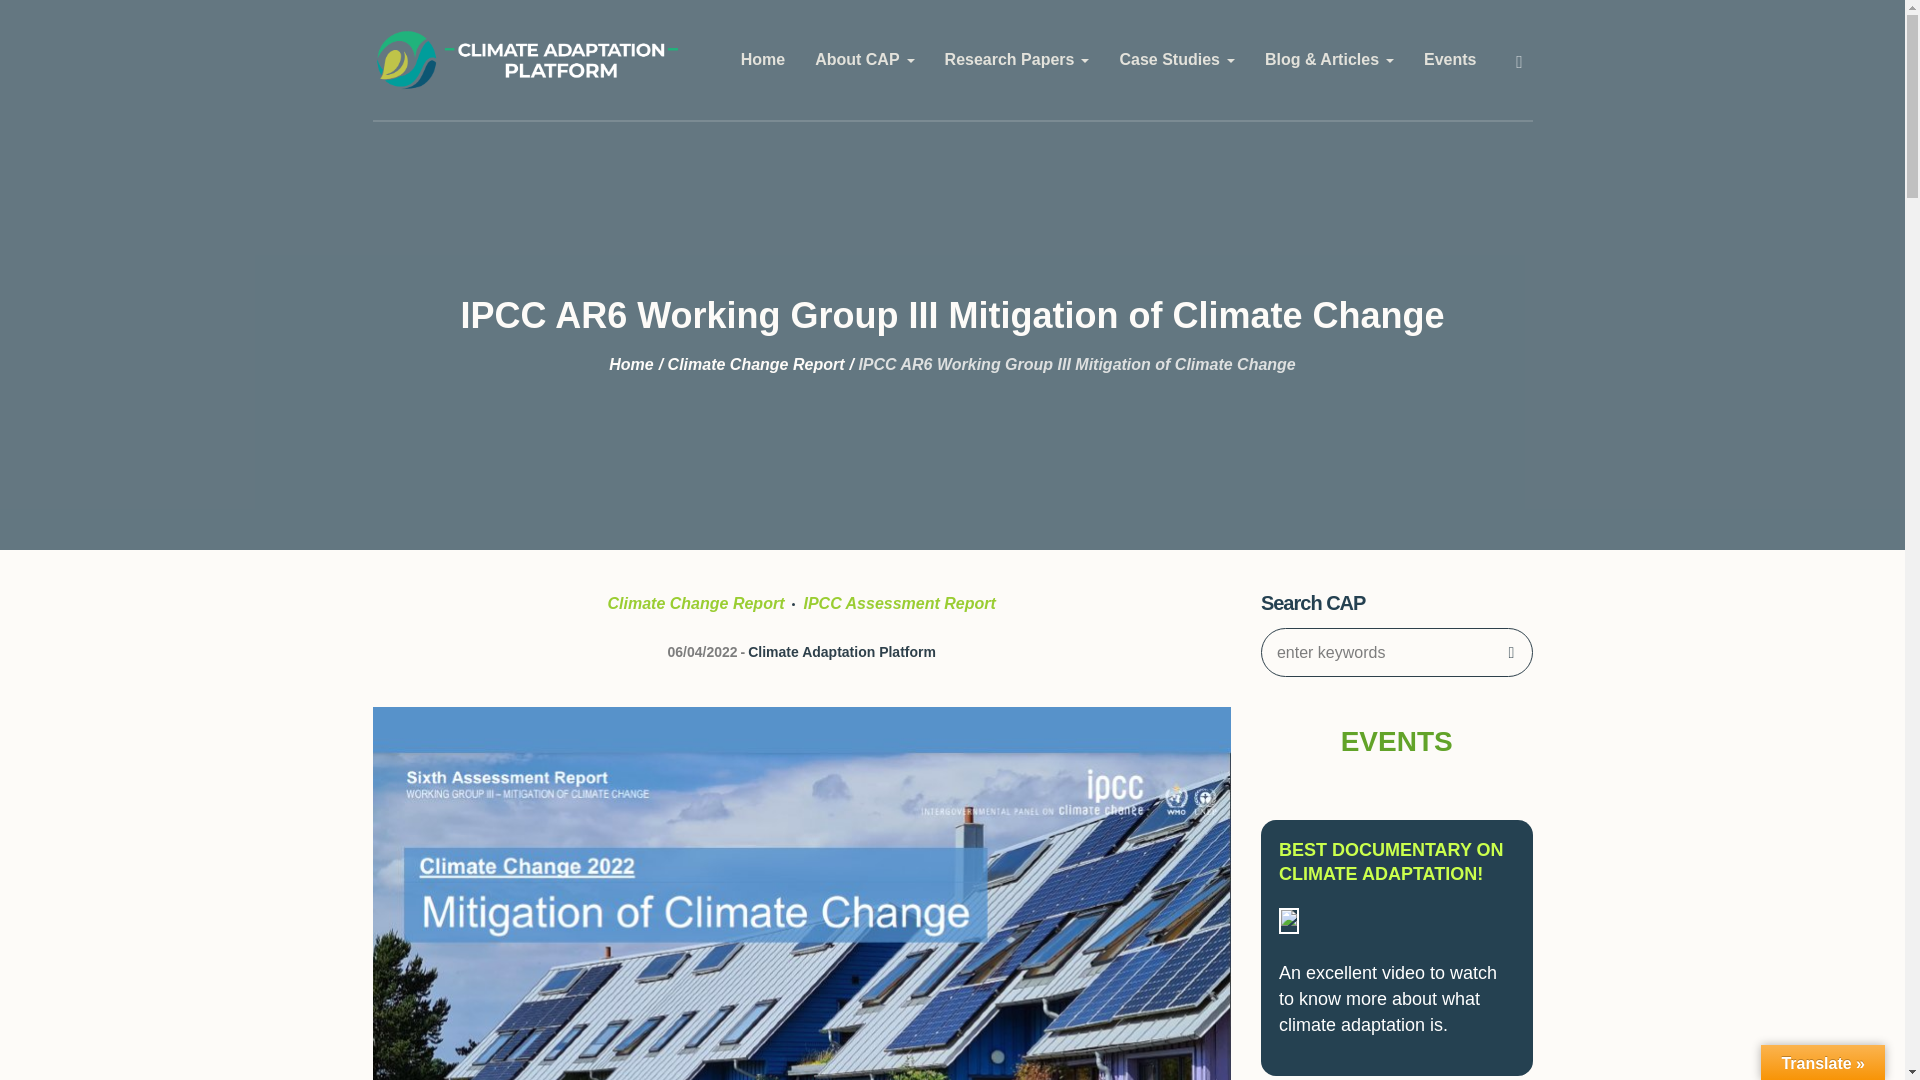 The image size is (1920, 1080). I want to click on Posts by Climate Adaptation Platform, so click(842, 651).